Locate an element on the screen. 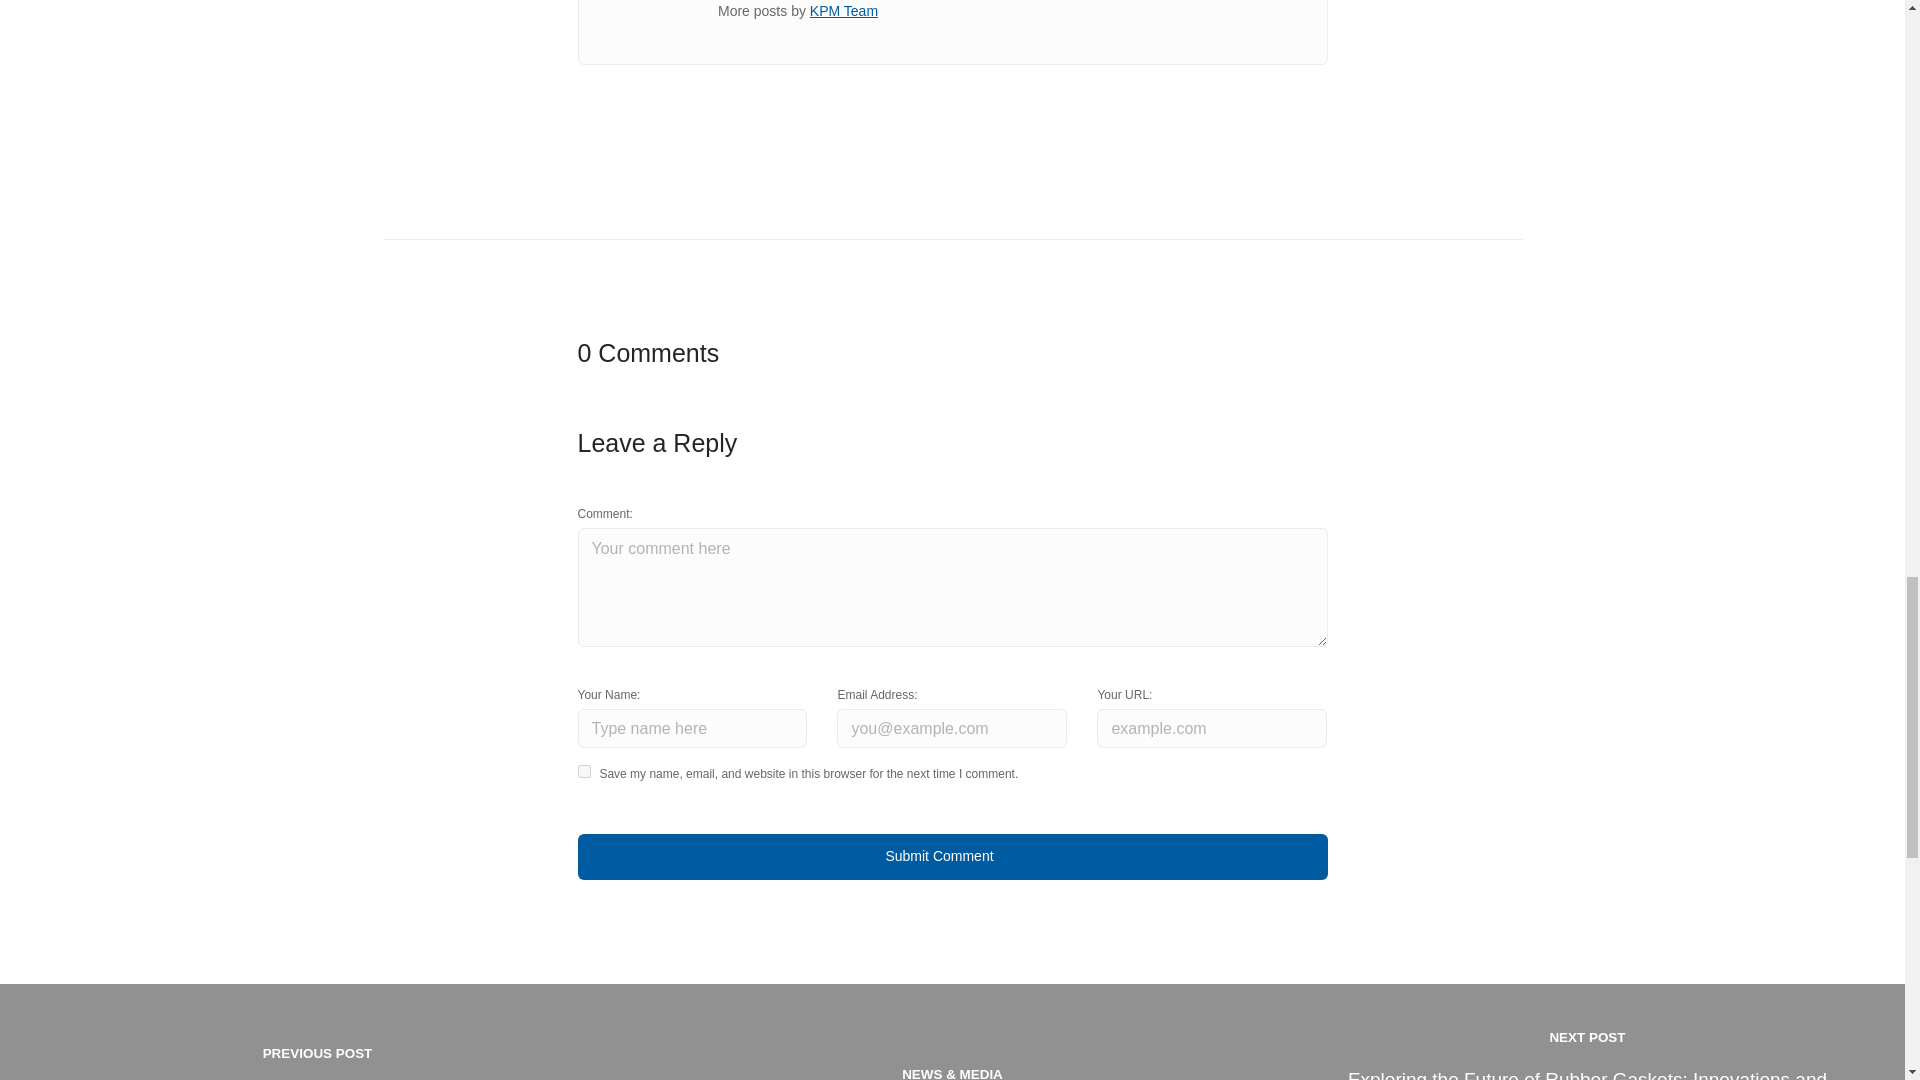 This screenshot has height=1080, width=1920. Posts by KPM Team is located at coordinates (844, 11).